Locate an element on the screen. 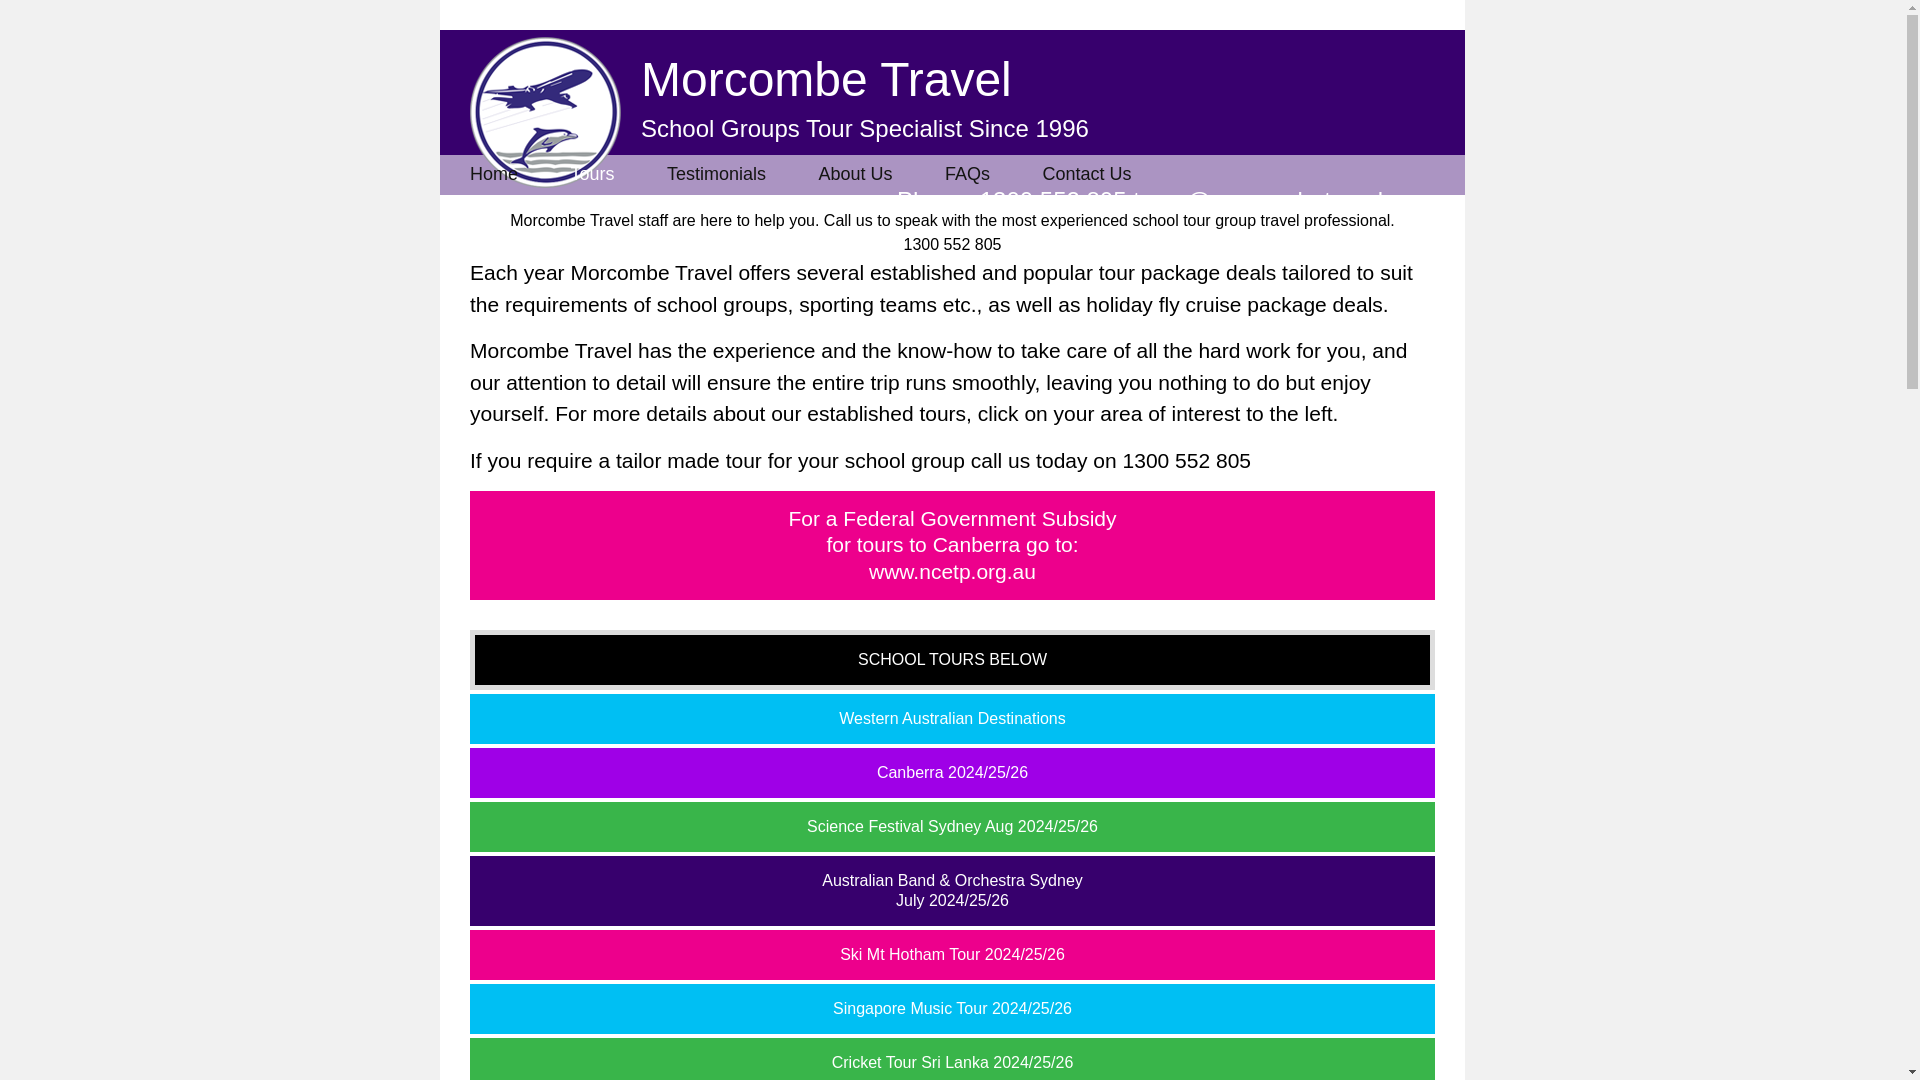  FAQs is located at coordinates (967, 174).